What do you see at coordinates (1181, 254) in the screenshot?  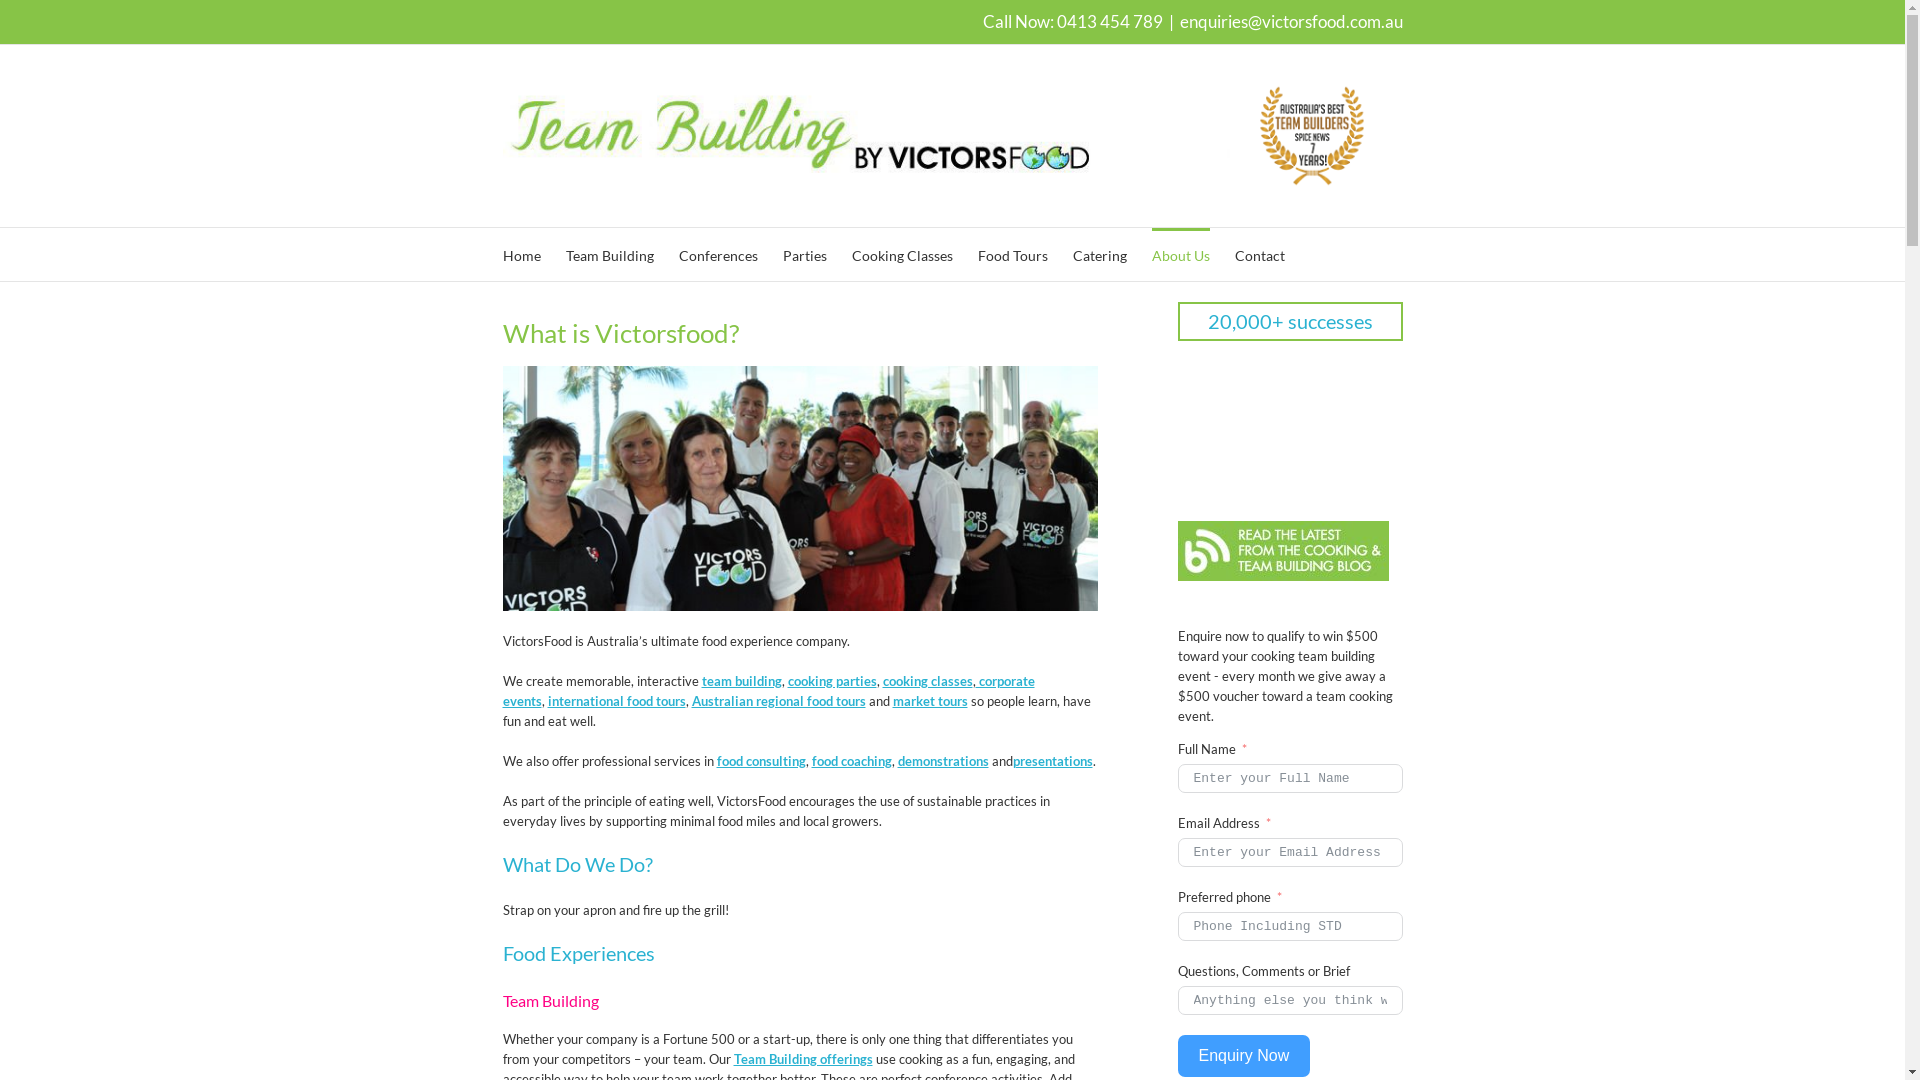 I see `About Us` at bounding box center [1181, 254].